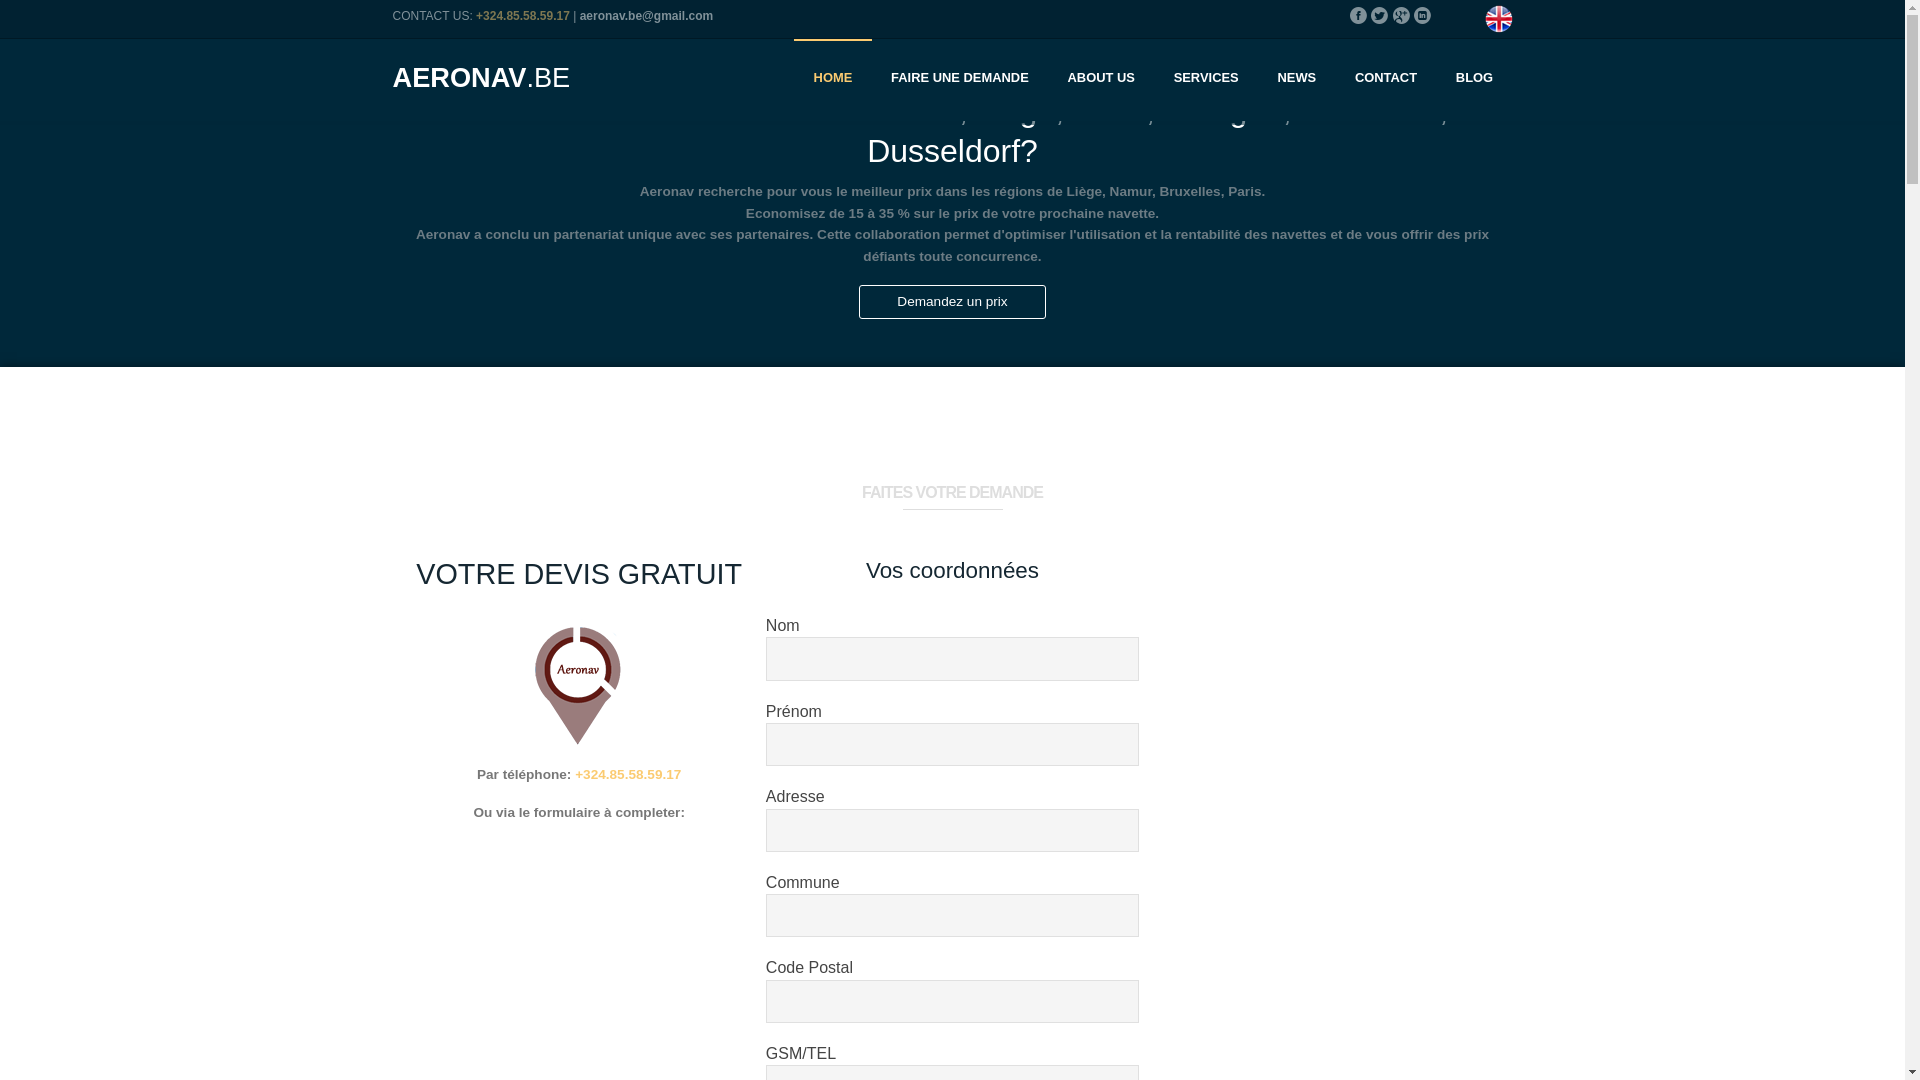 The height and width of the screenshot is (1080, 1920). I want to click on HOME, so click(832, 80).